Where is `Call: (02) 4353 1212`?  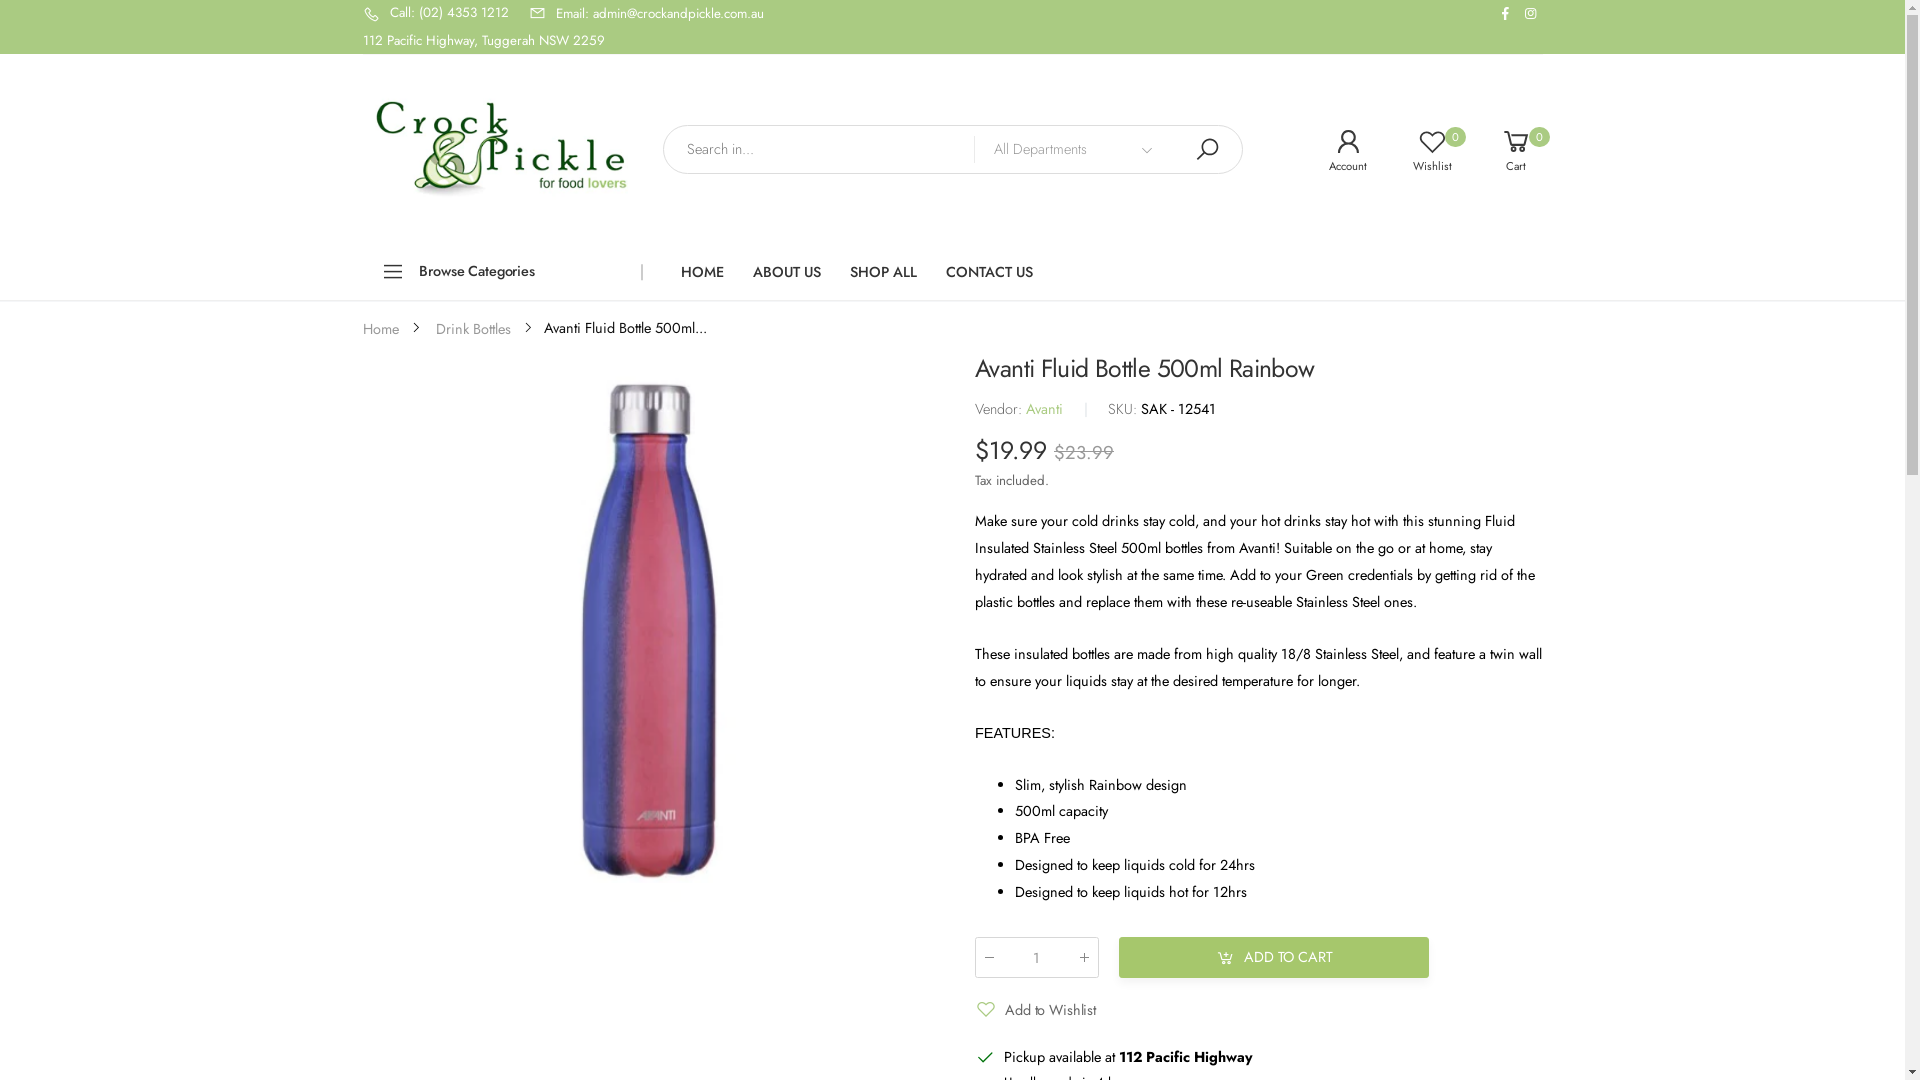
Call: (02) 4353 1212 is located at coordinates (435, 14).